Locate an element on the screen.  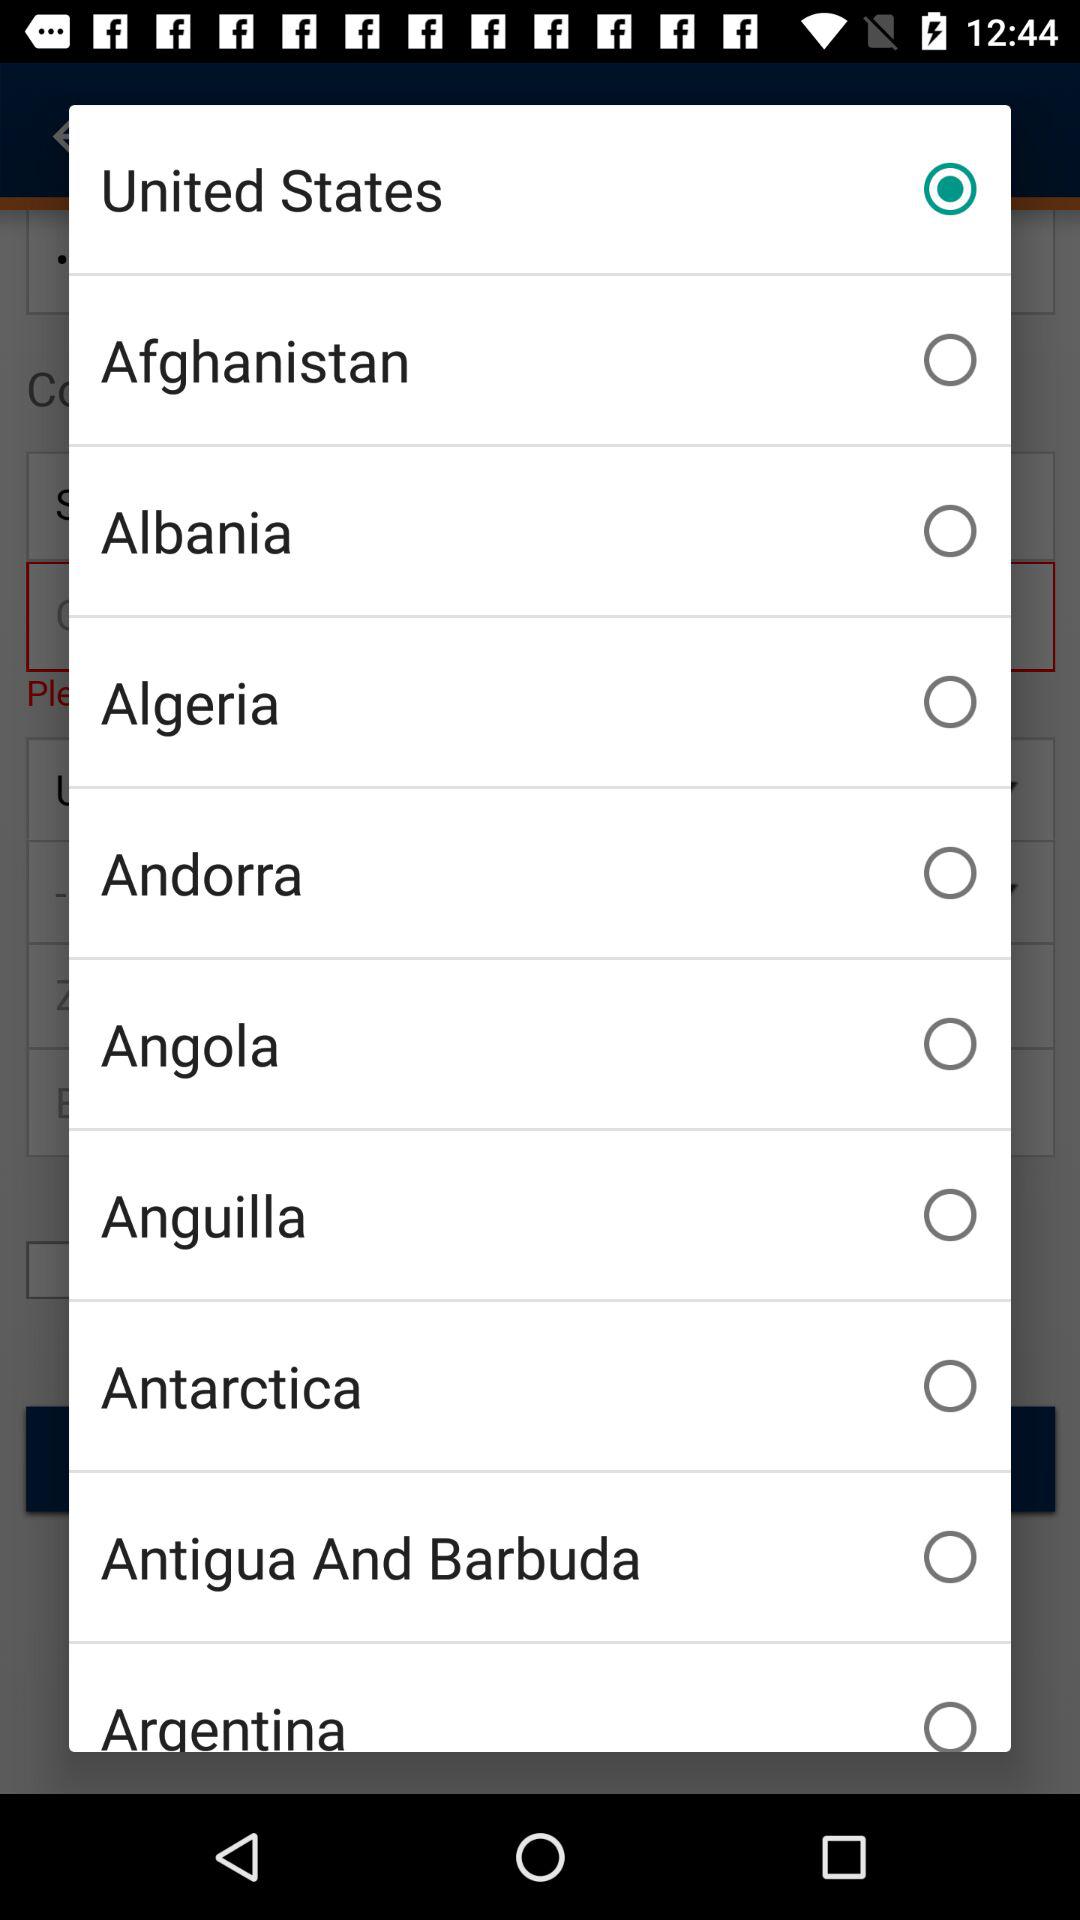
turn on the icon above afghanistan is located at coordinates (540, 189).